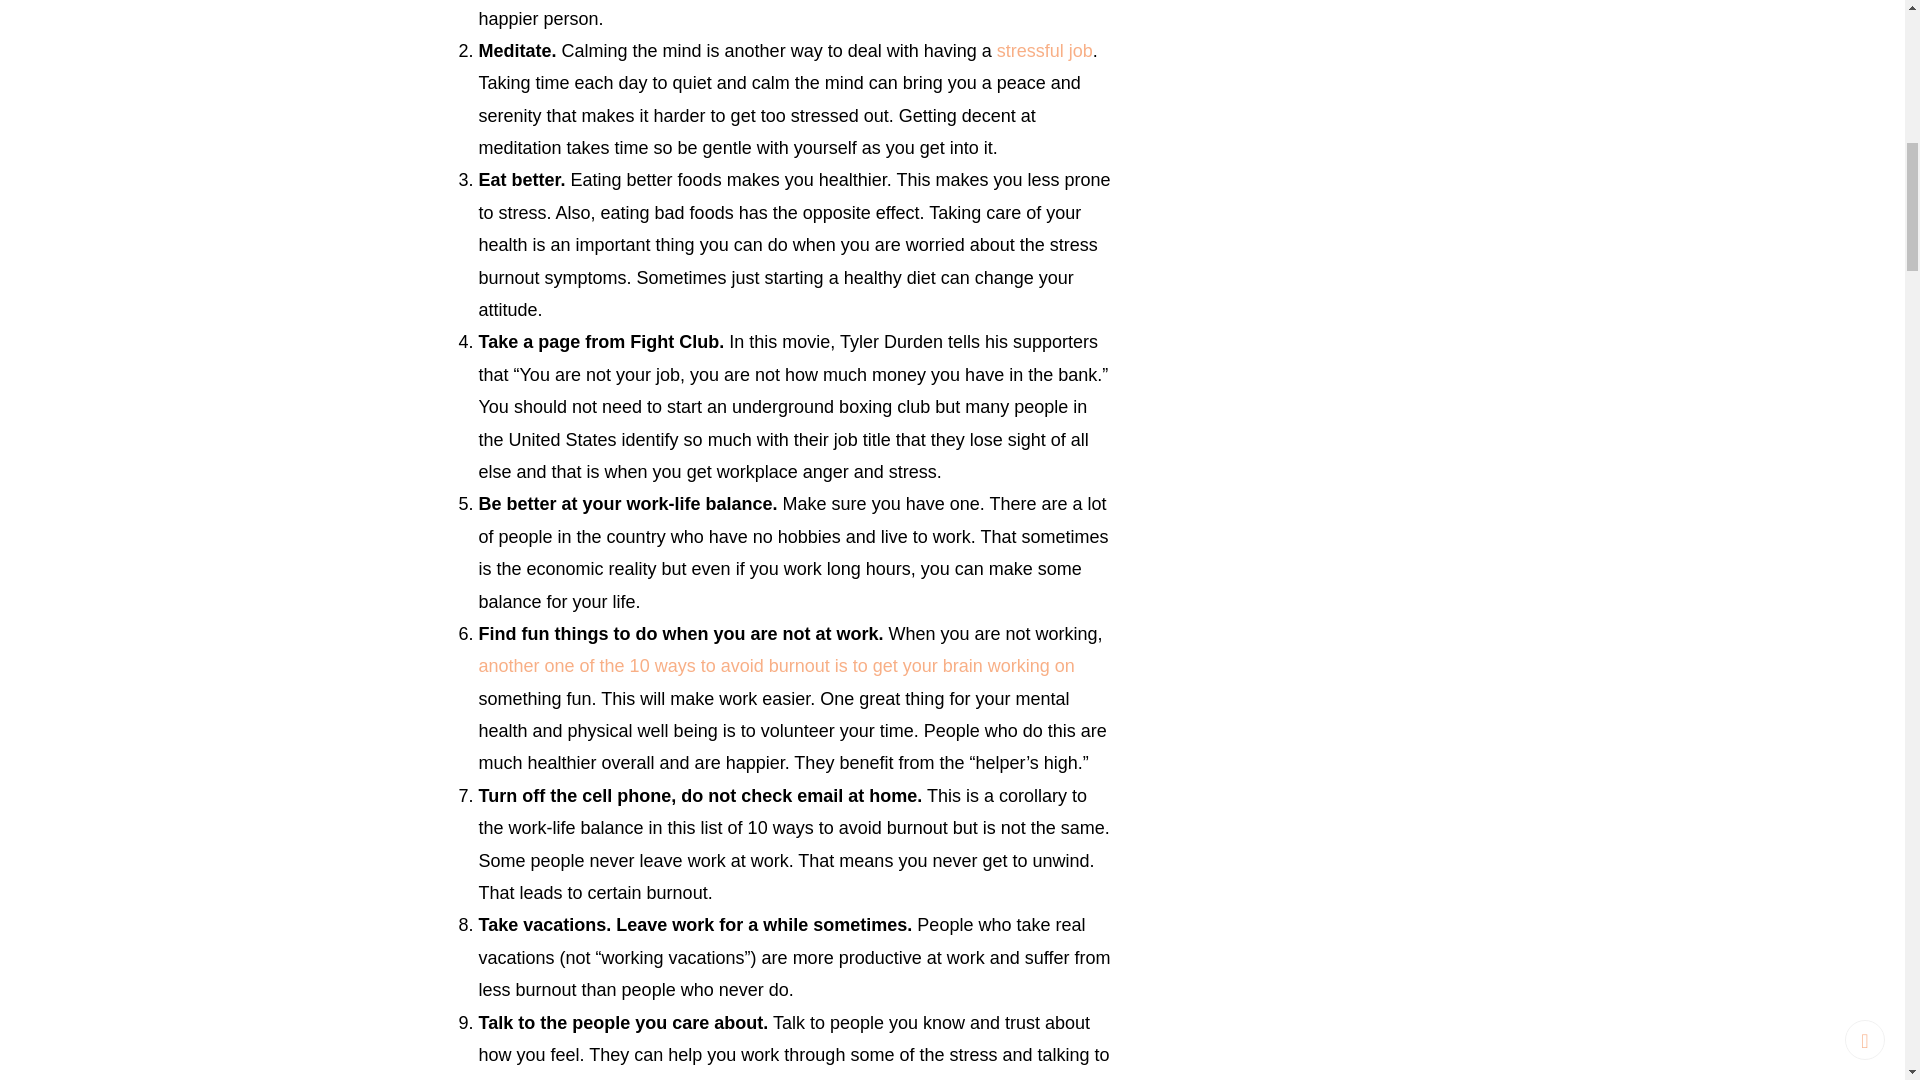  I want to click on stressful job, so click(1044, 50).